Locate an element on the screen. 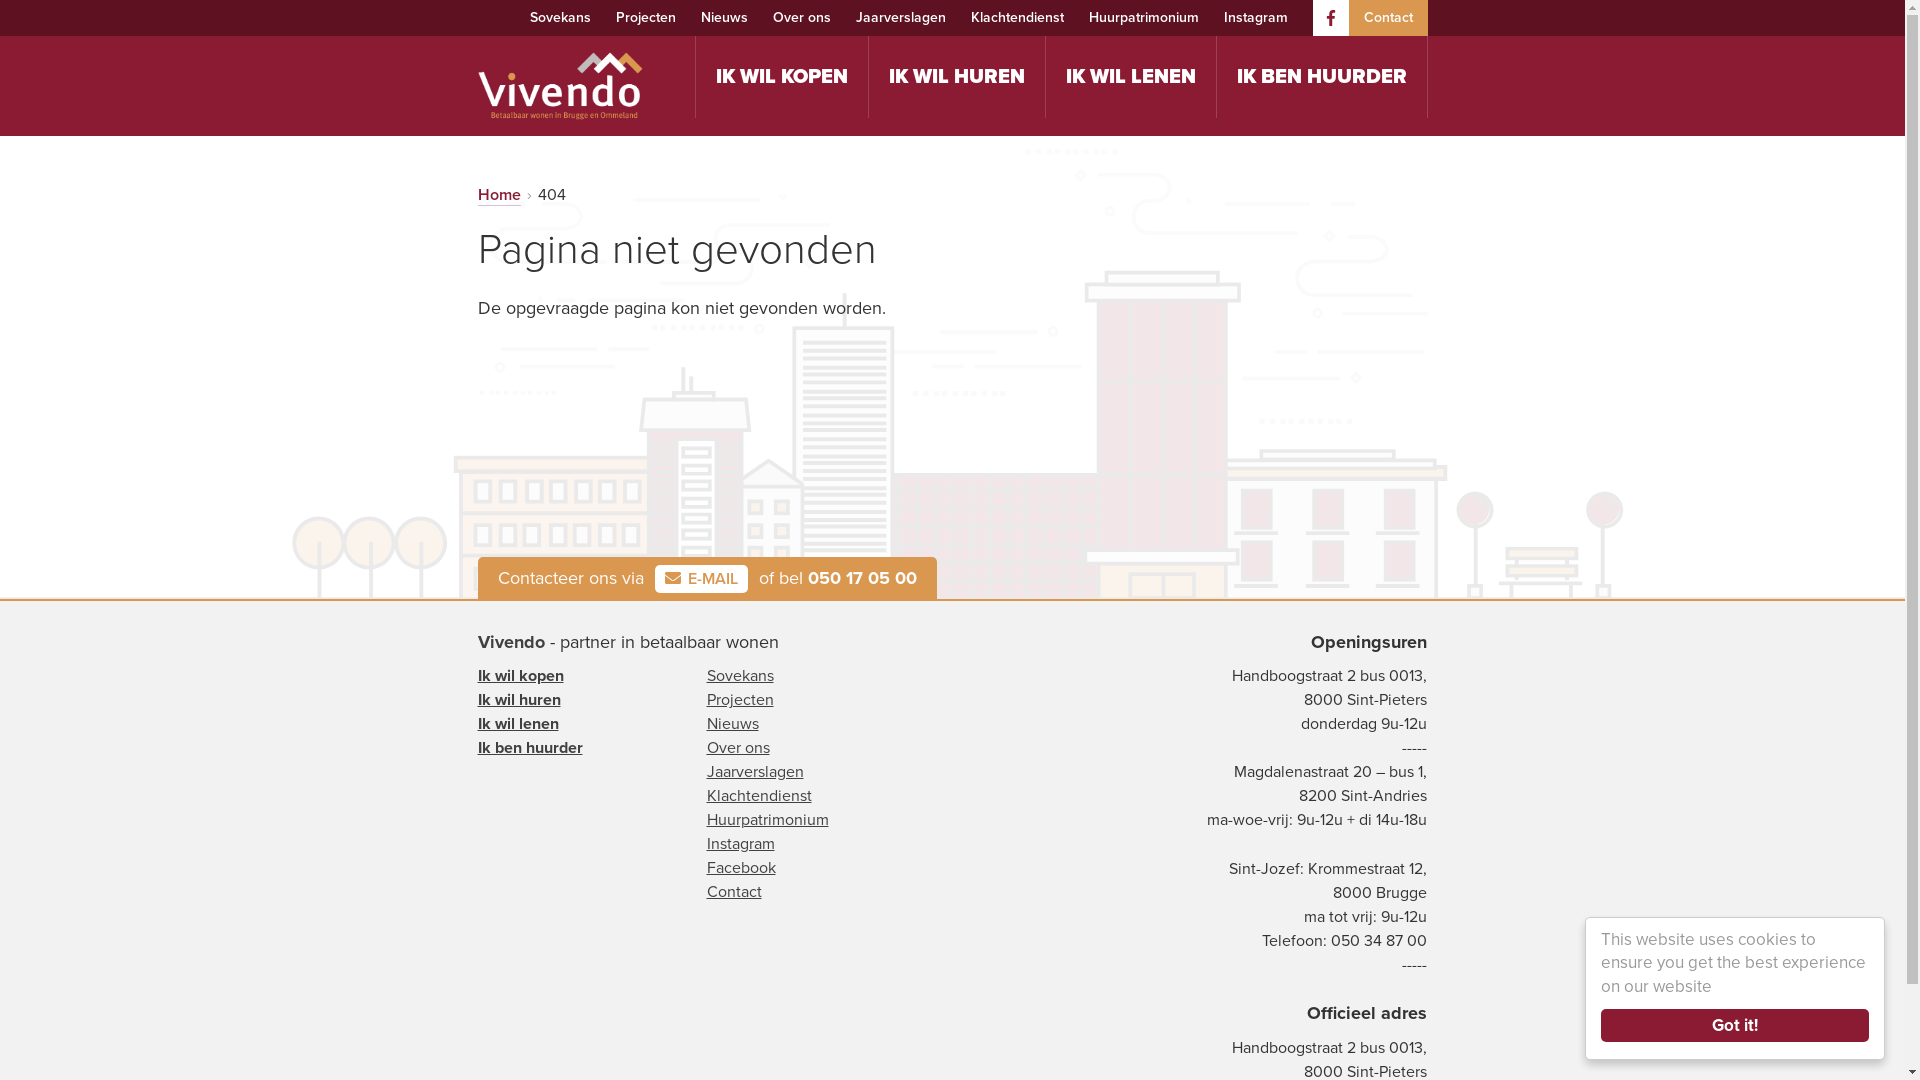 Image resolution: width=1920 pixels, height=1080 pixels. Facebook is located at coordinates (1330, 18).